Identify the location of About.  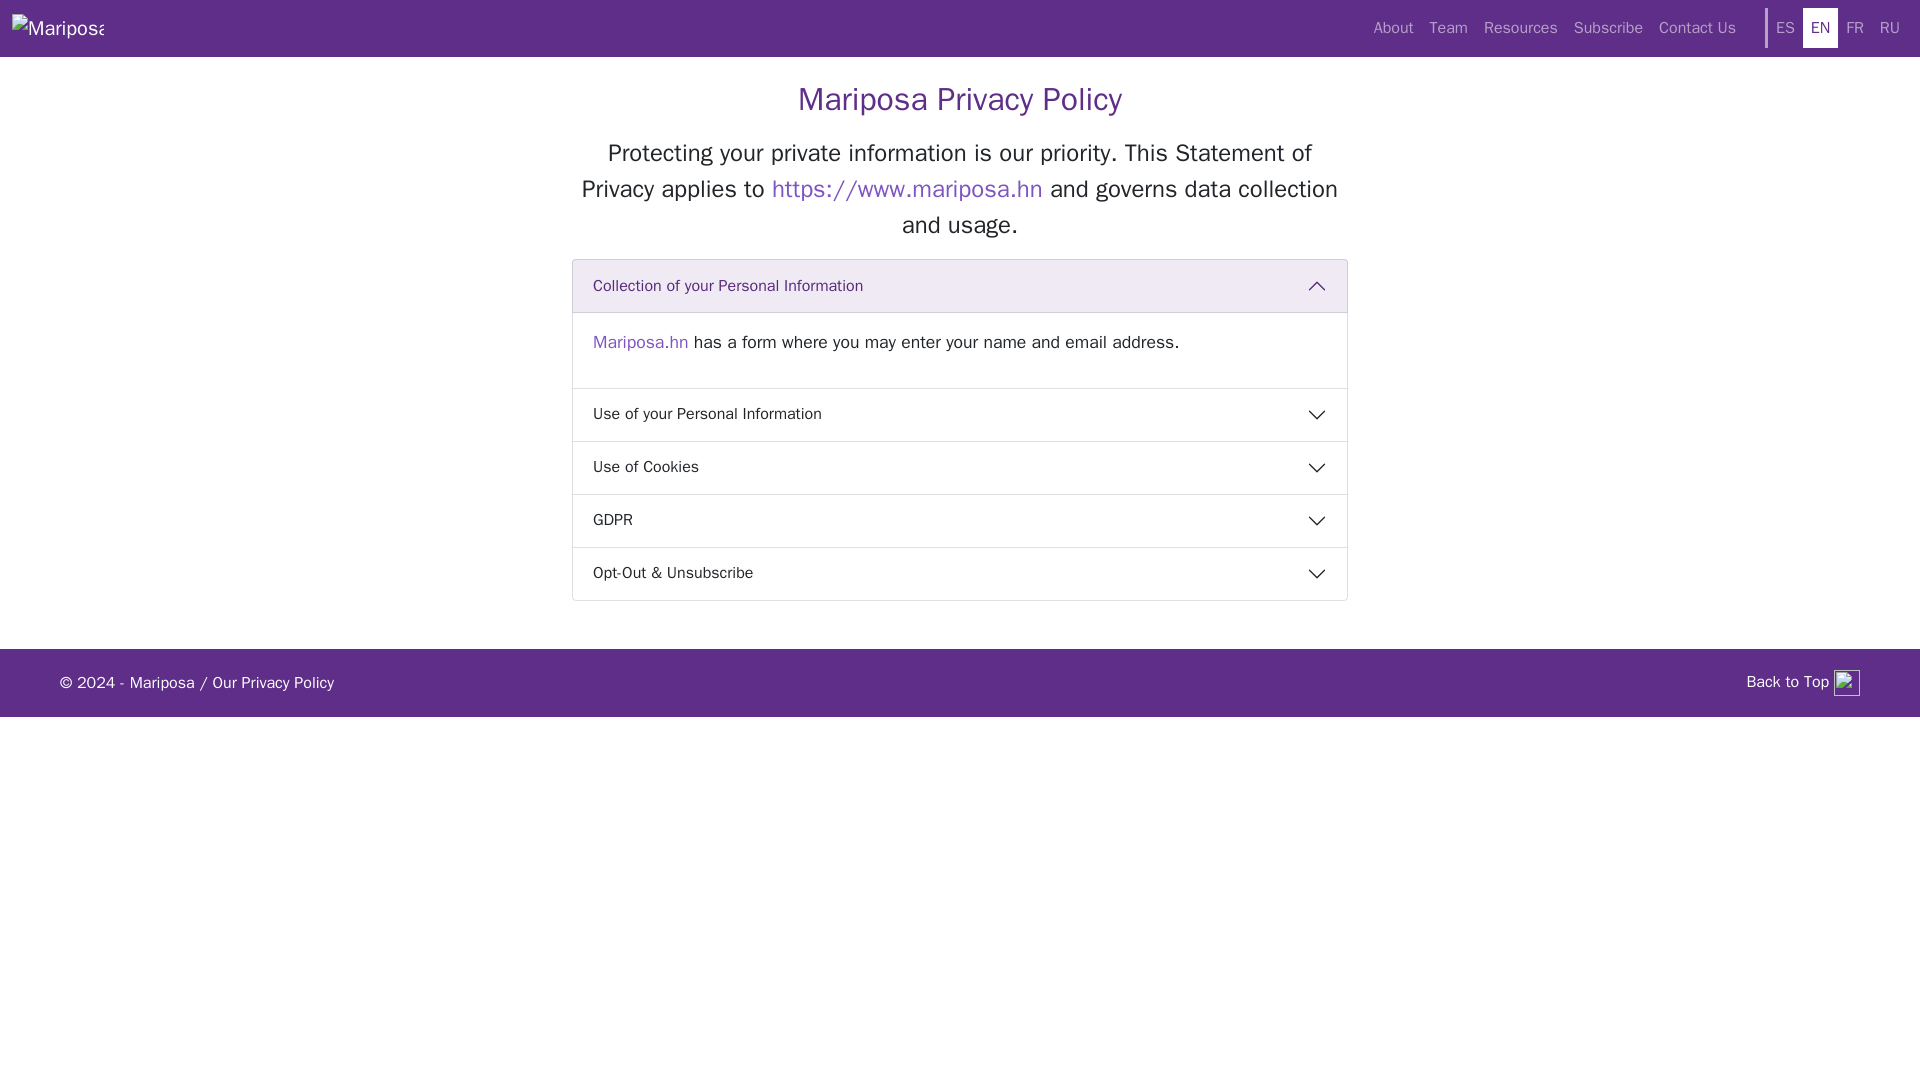
(1394, 27).